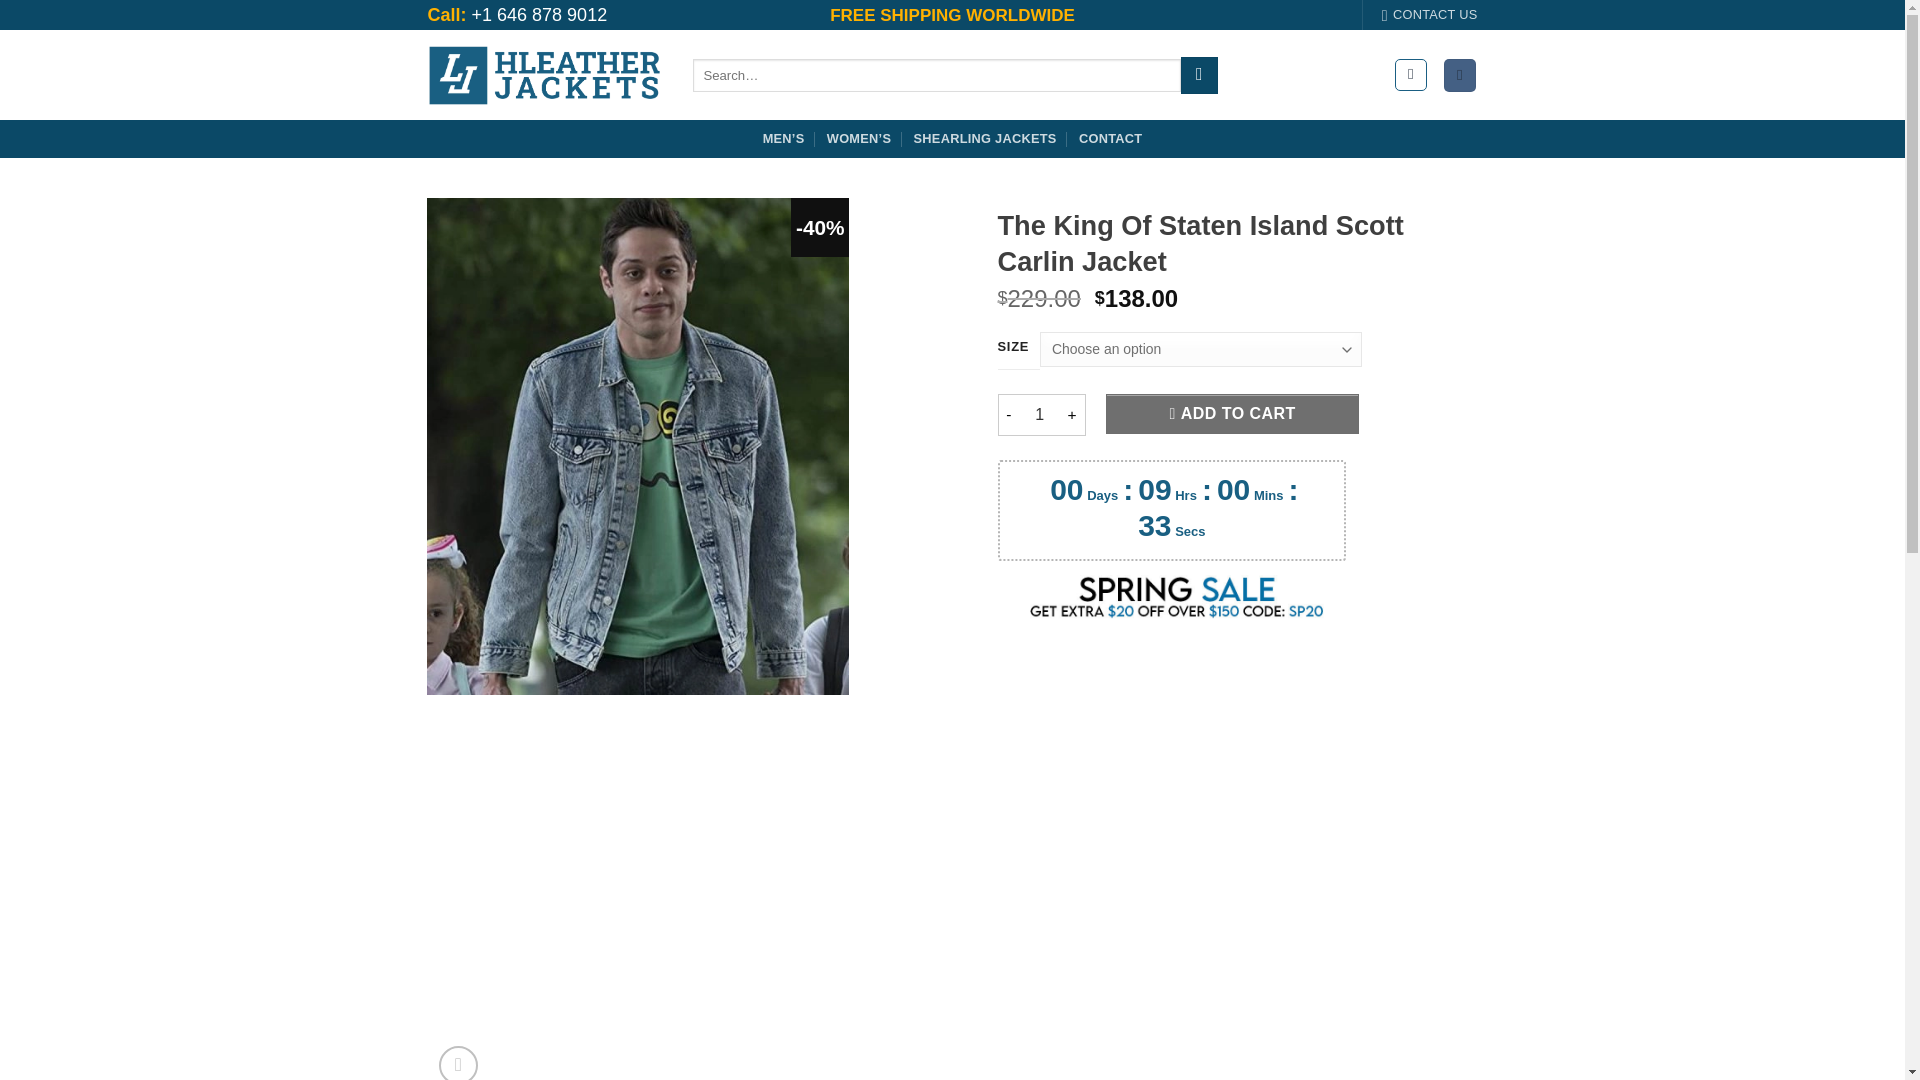 Image resolution: width=1920 pixels, height=1080 pixels. I want to click on 1, so click(1039, 415).